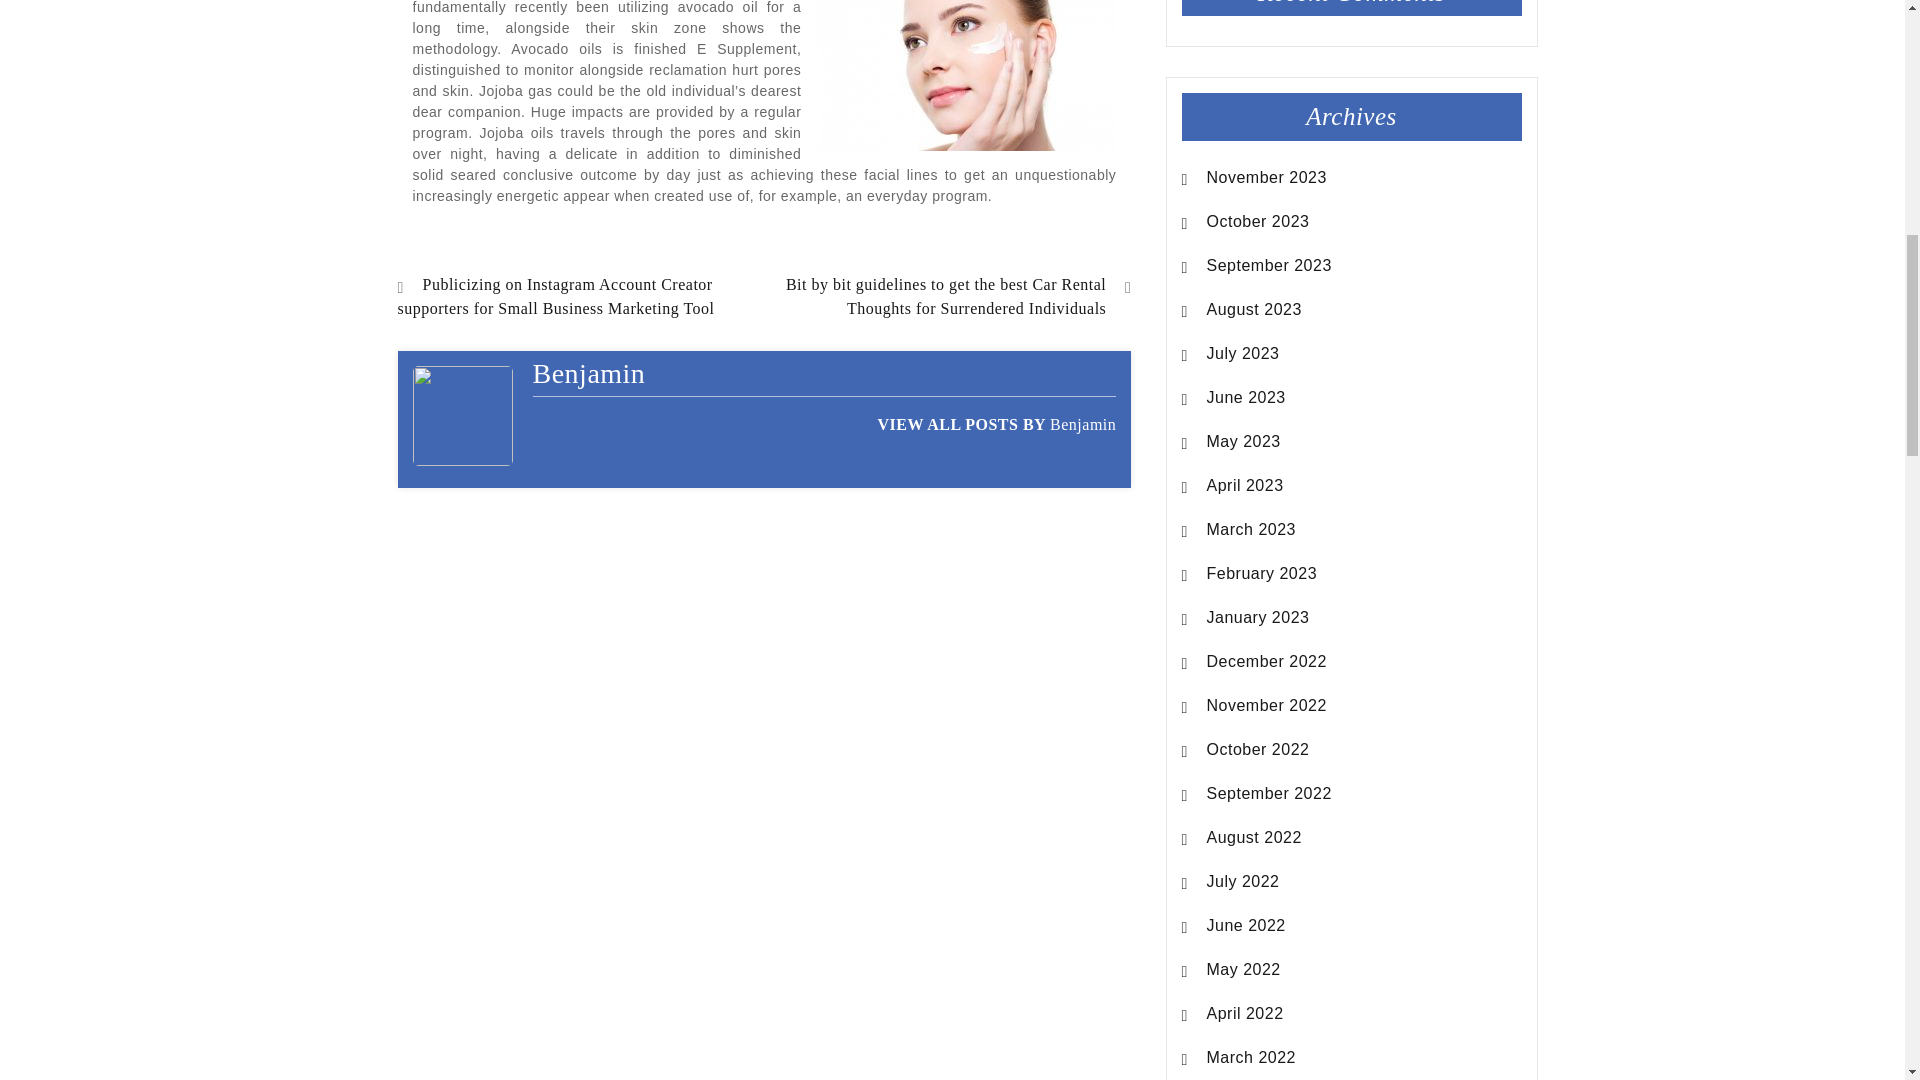 This screenshot has height=1080, width=1920. I want to click on August 2022, so click(1254, 838).